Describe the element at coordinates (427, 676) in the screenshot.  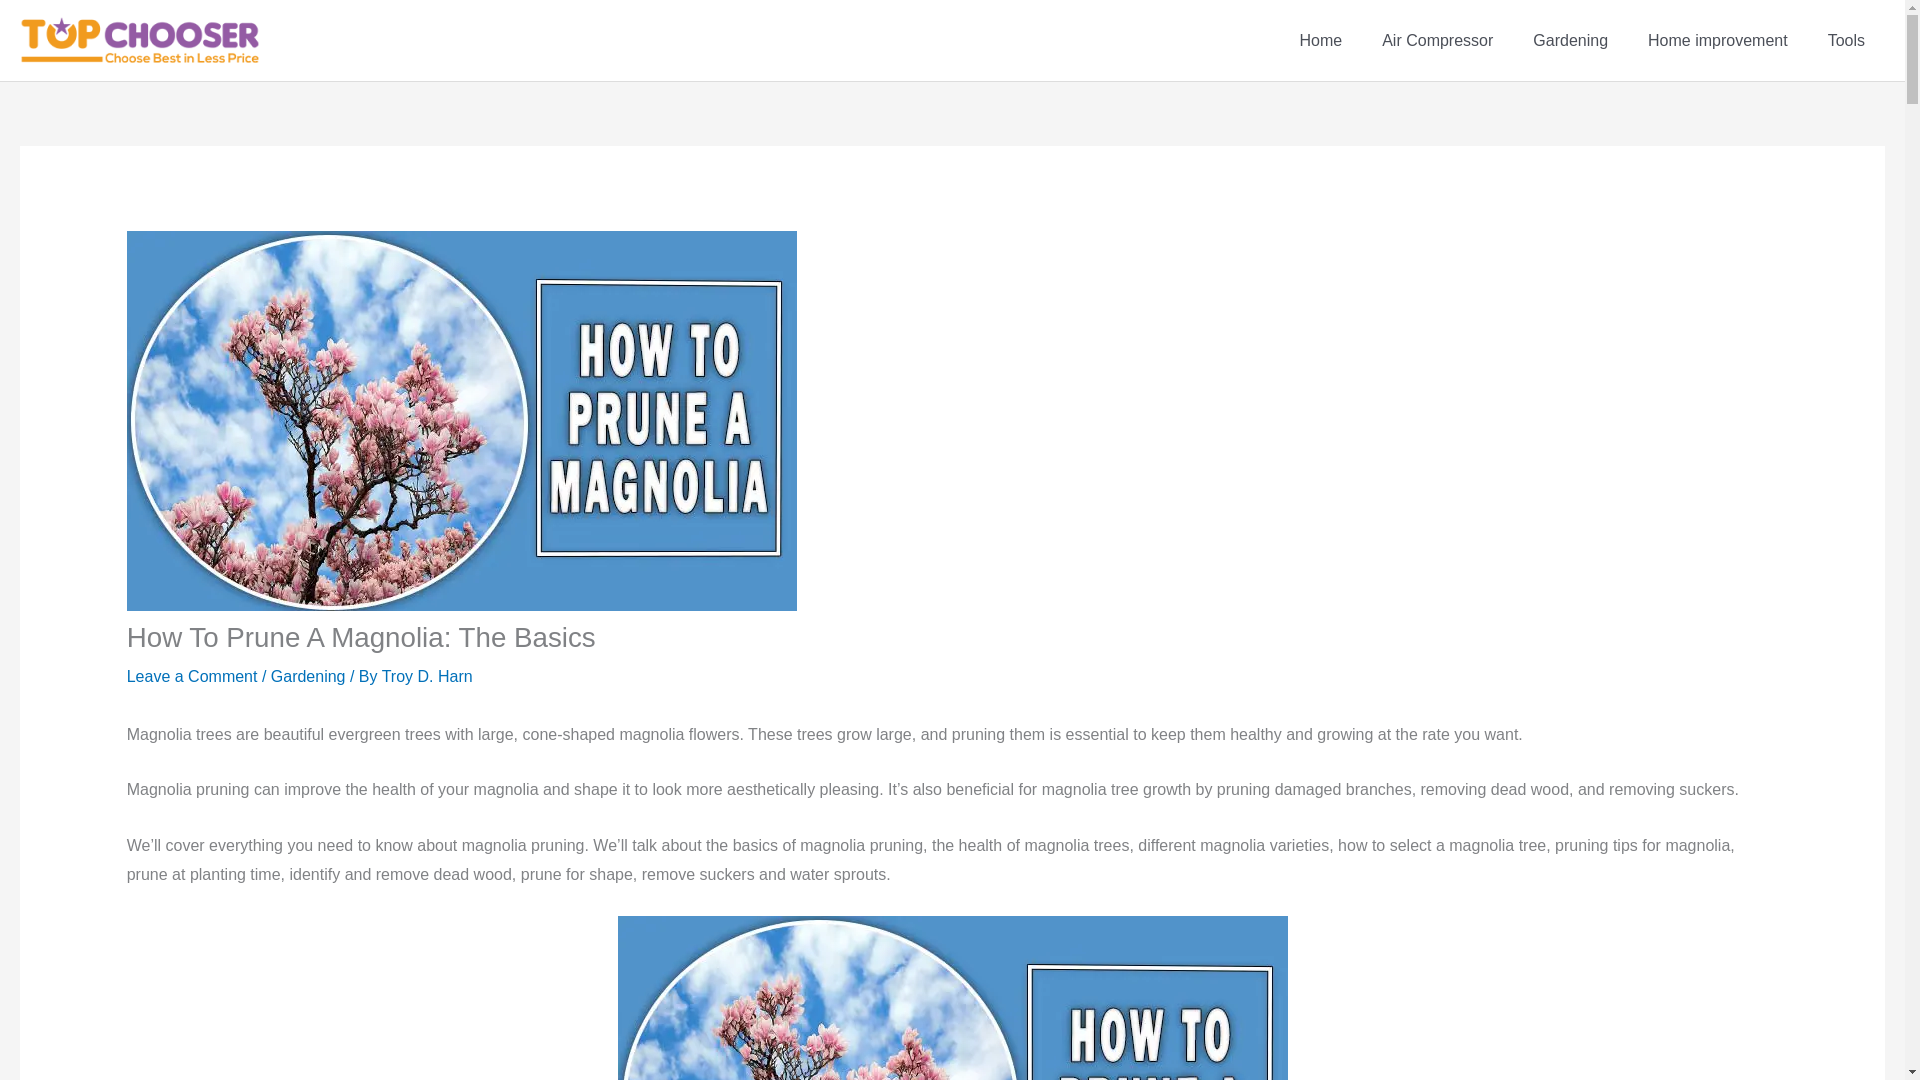
I see `Troy D. Harn` at that location.